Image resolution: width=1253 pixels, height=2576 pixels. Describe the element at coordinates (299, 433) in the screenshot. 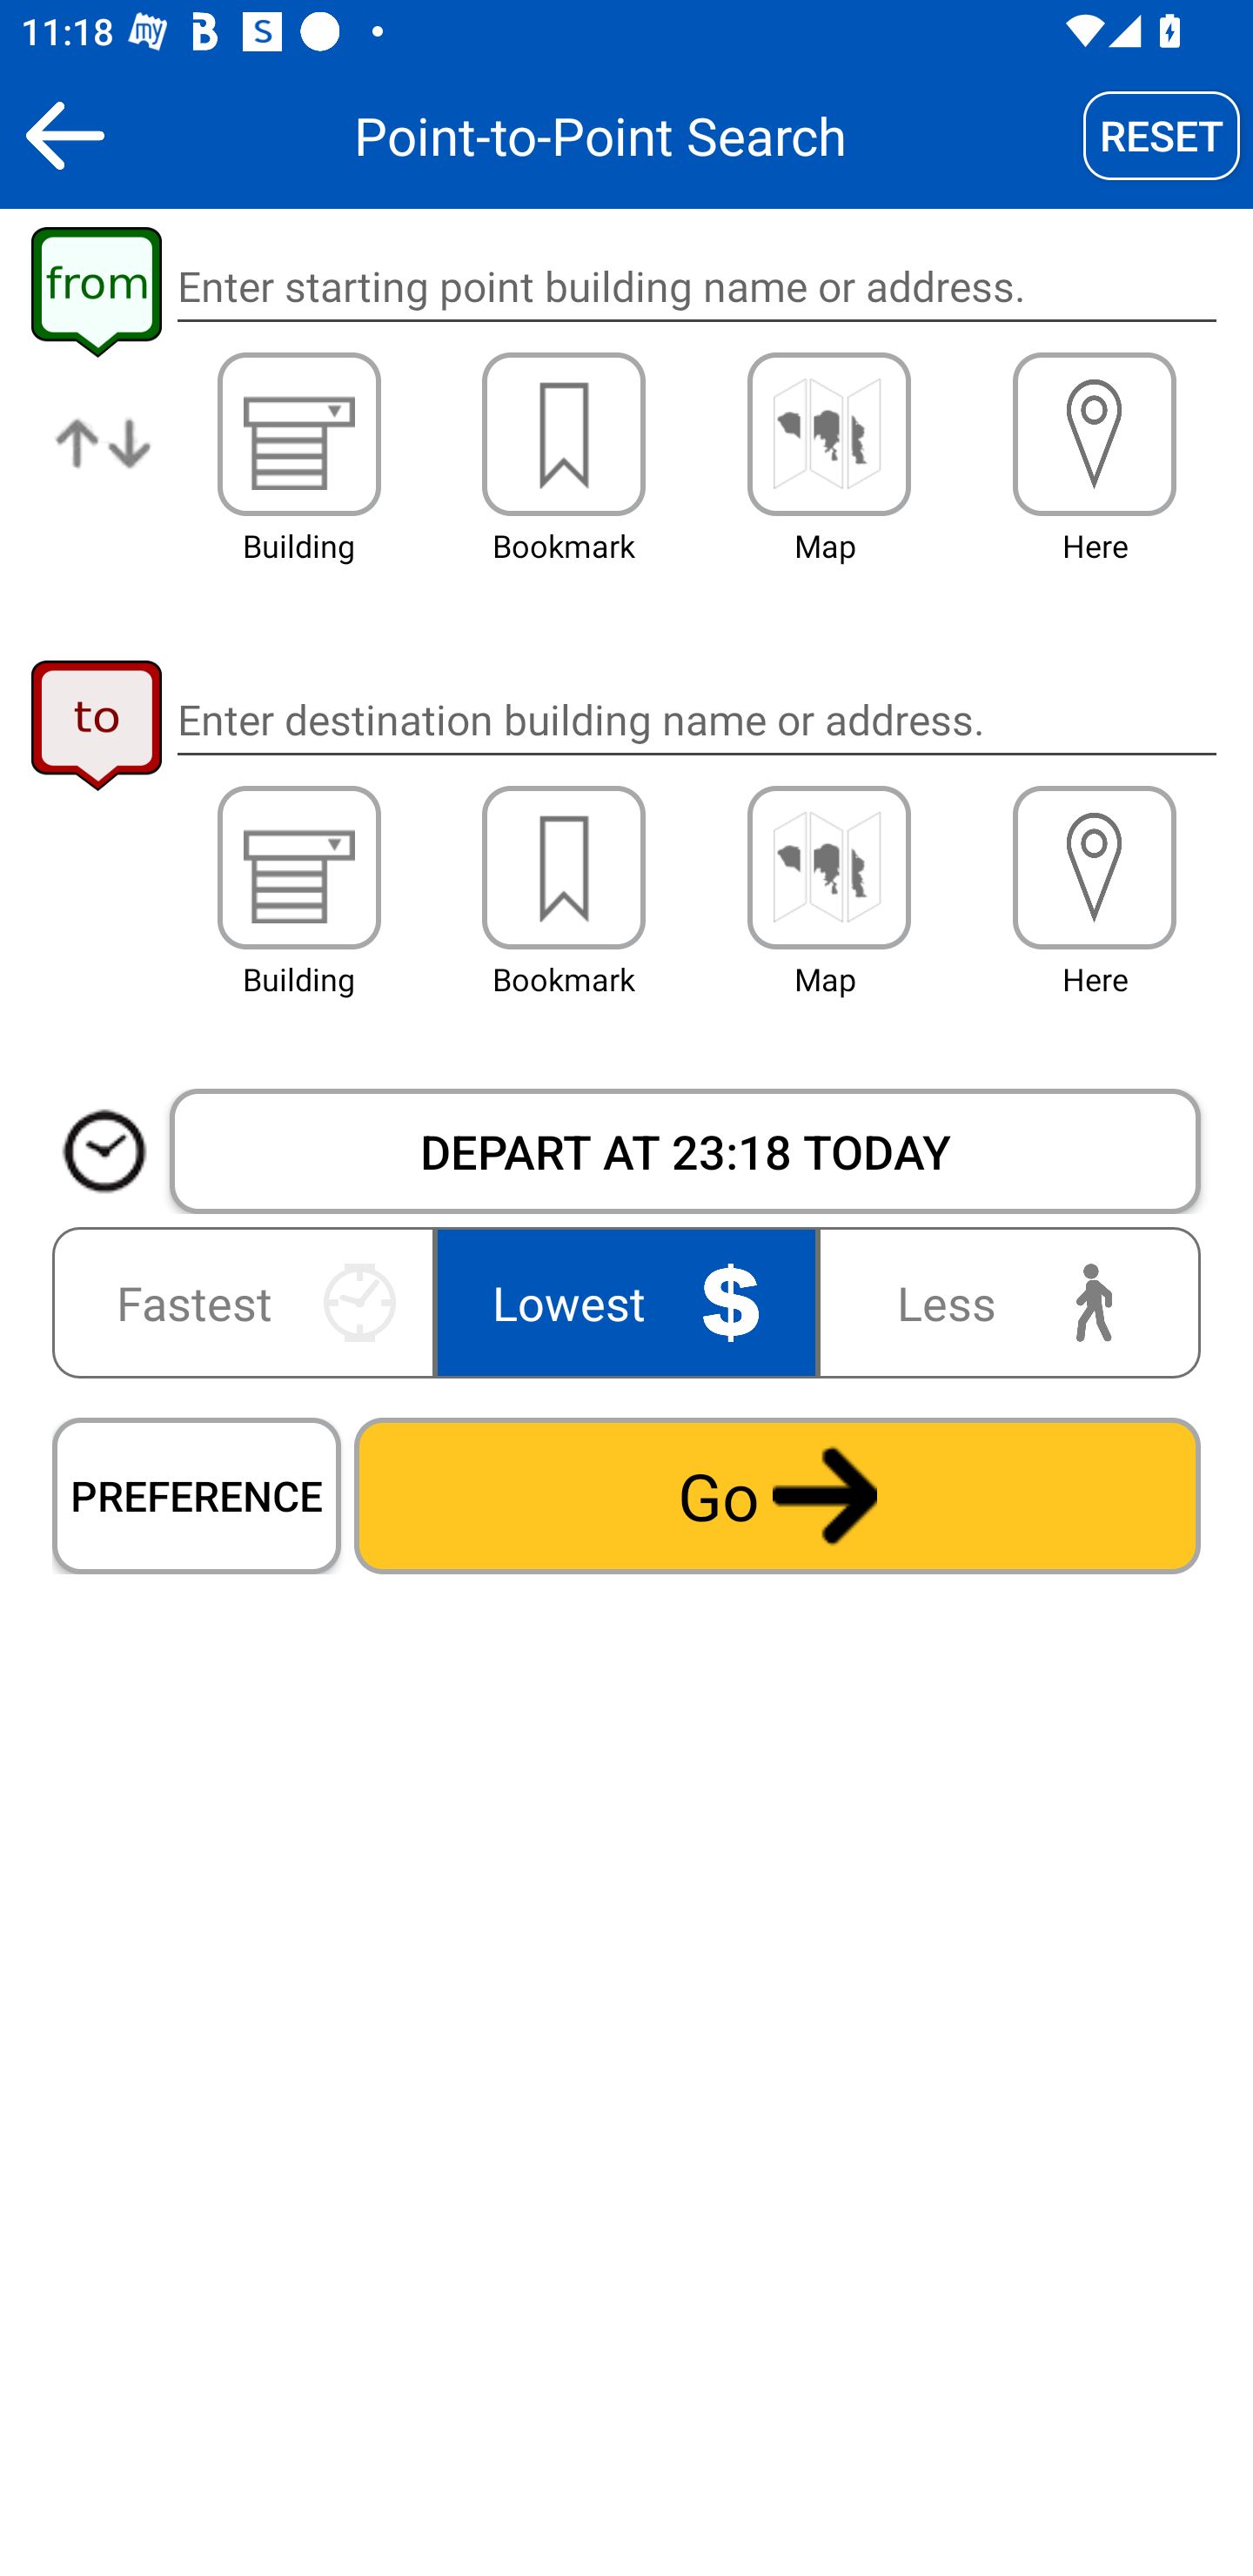

I see `Building` at that location.